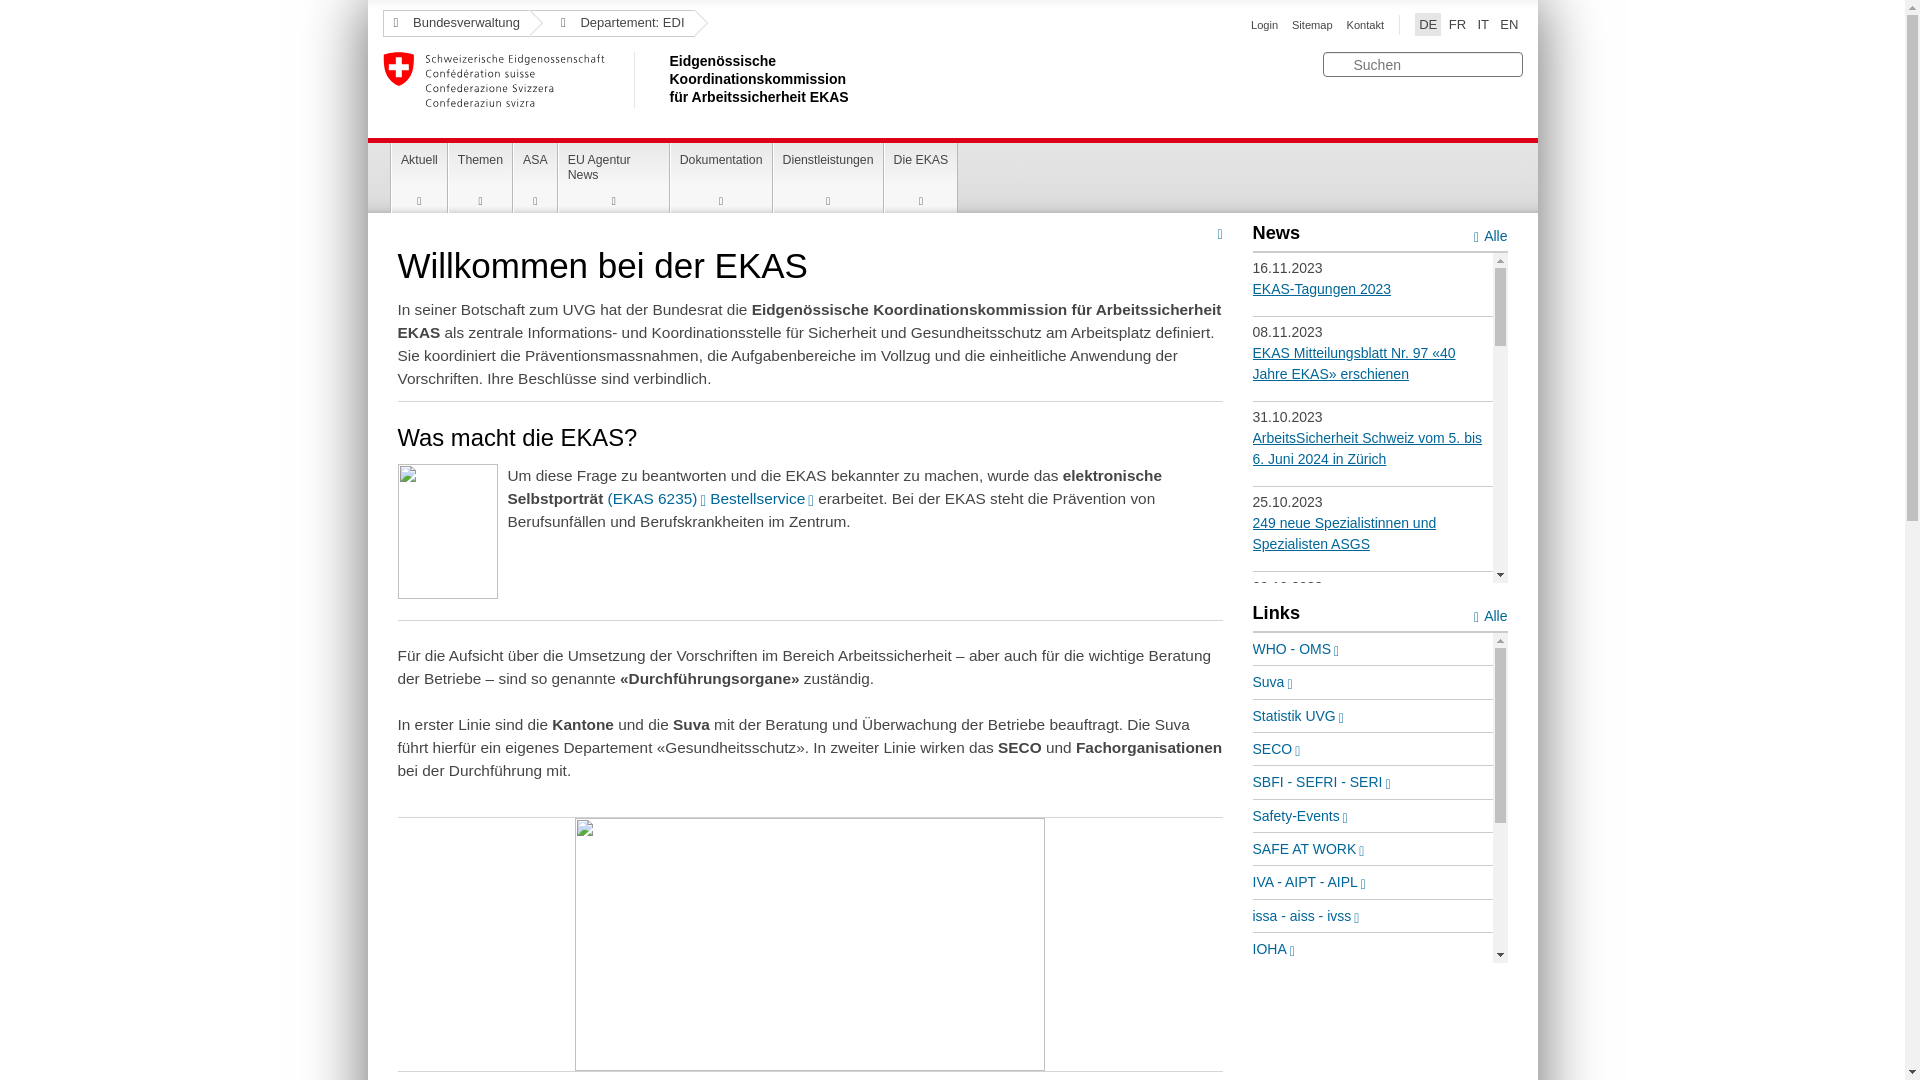  I want to click on Alle, so click(1490, 615).